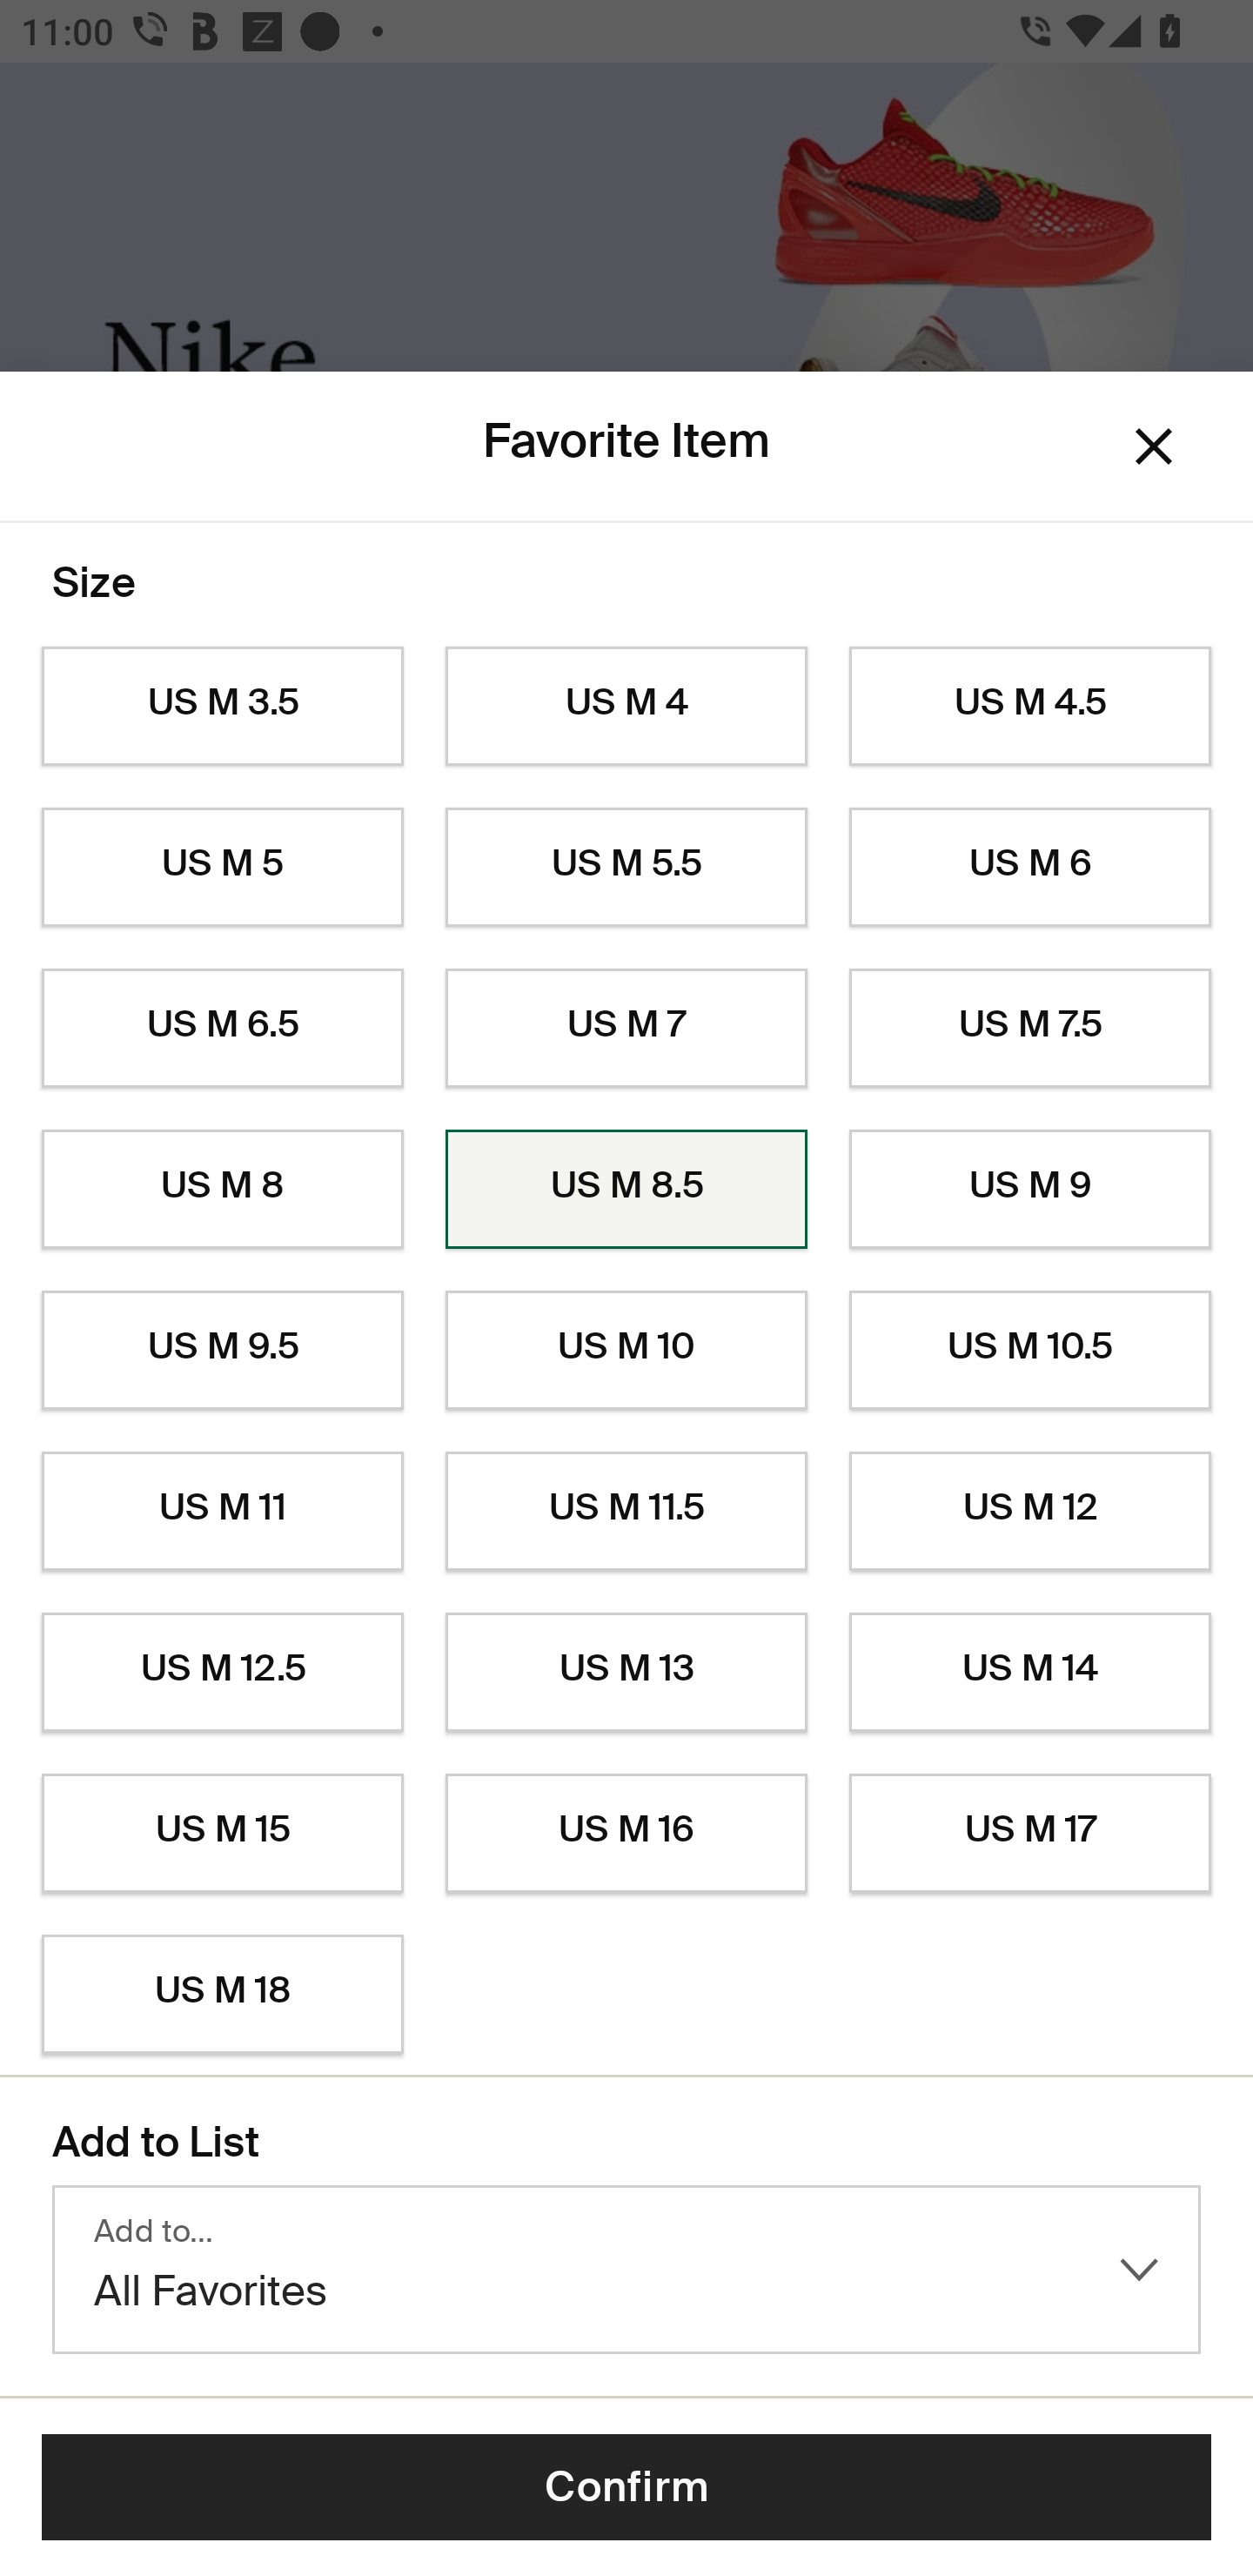  What do you see at coordinates (1030, 1511) in the screenshot?
I see `US M 12` at bounding box center [1030, 1511].